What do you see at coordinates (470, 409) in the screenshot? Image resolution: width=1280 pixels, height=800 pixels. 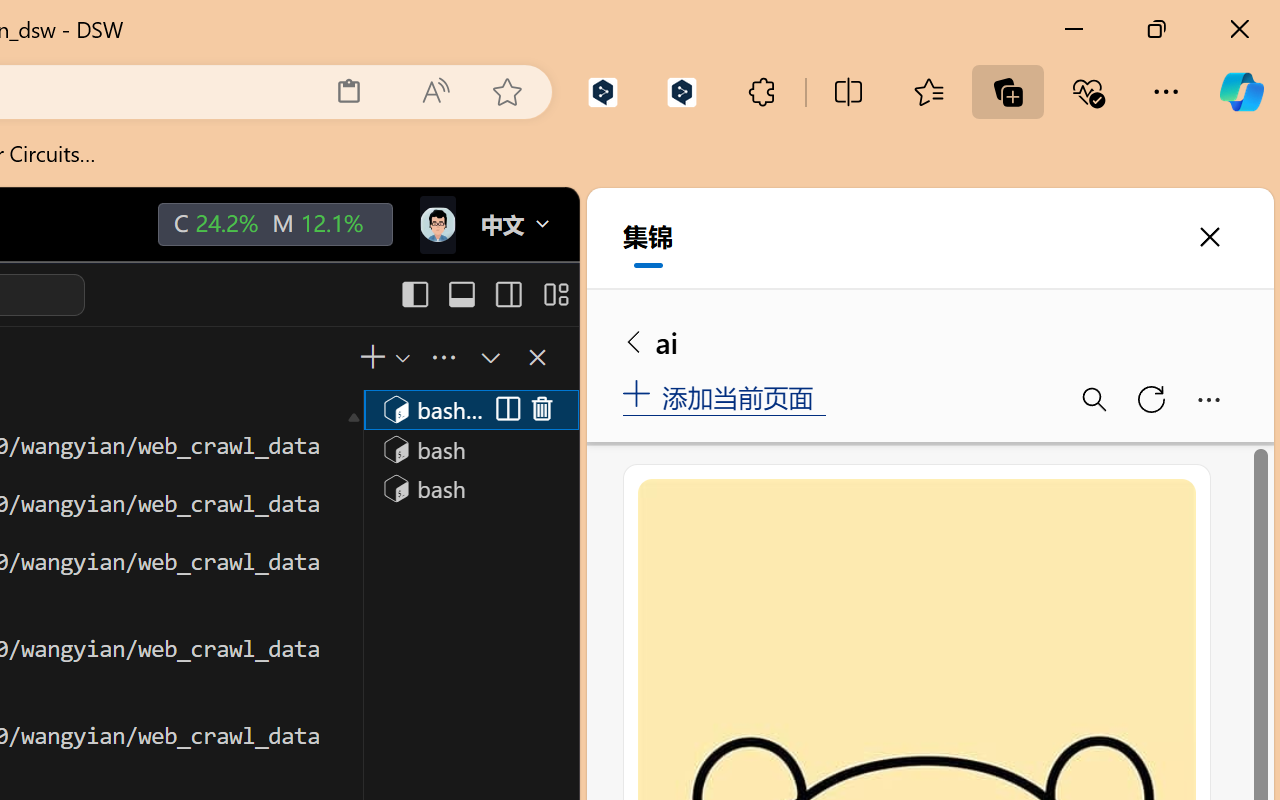 I see `Terminal 1 bash` at bounding box center [470, 409].